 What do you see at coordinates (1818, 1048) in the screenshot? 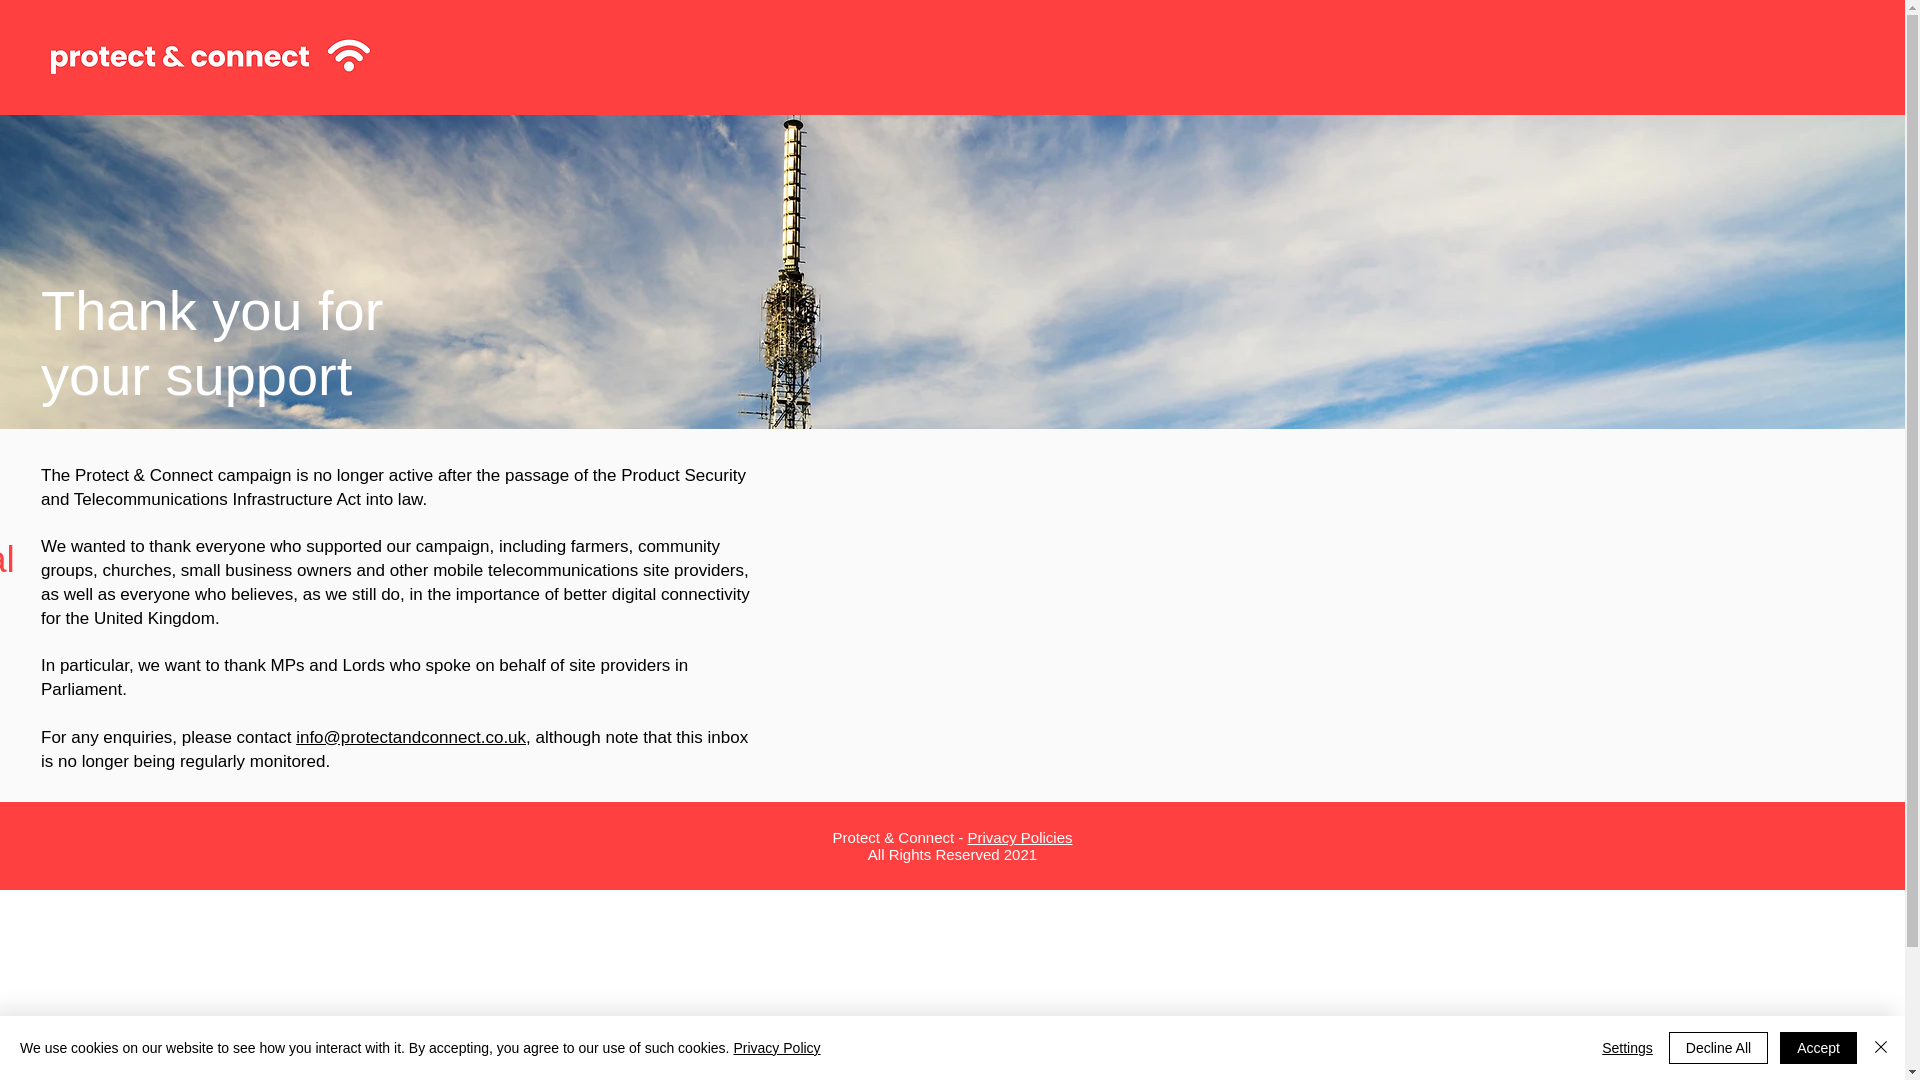
I see `Accept` at bounding box center [1818, 1048].